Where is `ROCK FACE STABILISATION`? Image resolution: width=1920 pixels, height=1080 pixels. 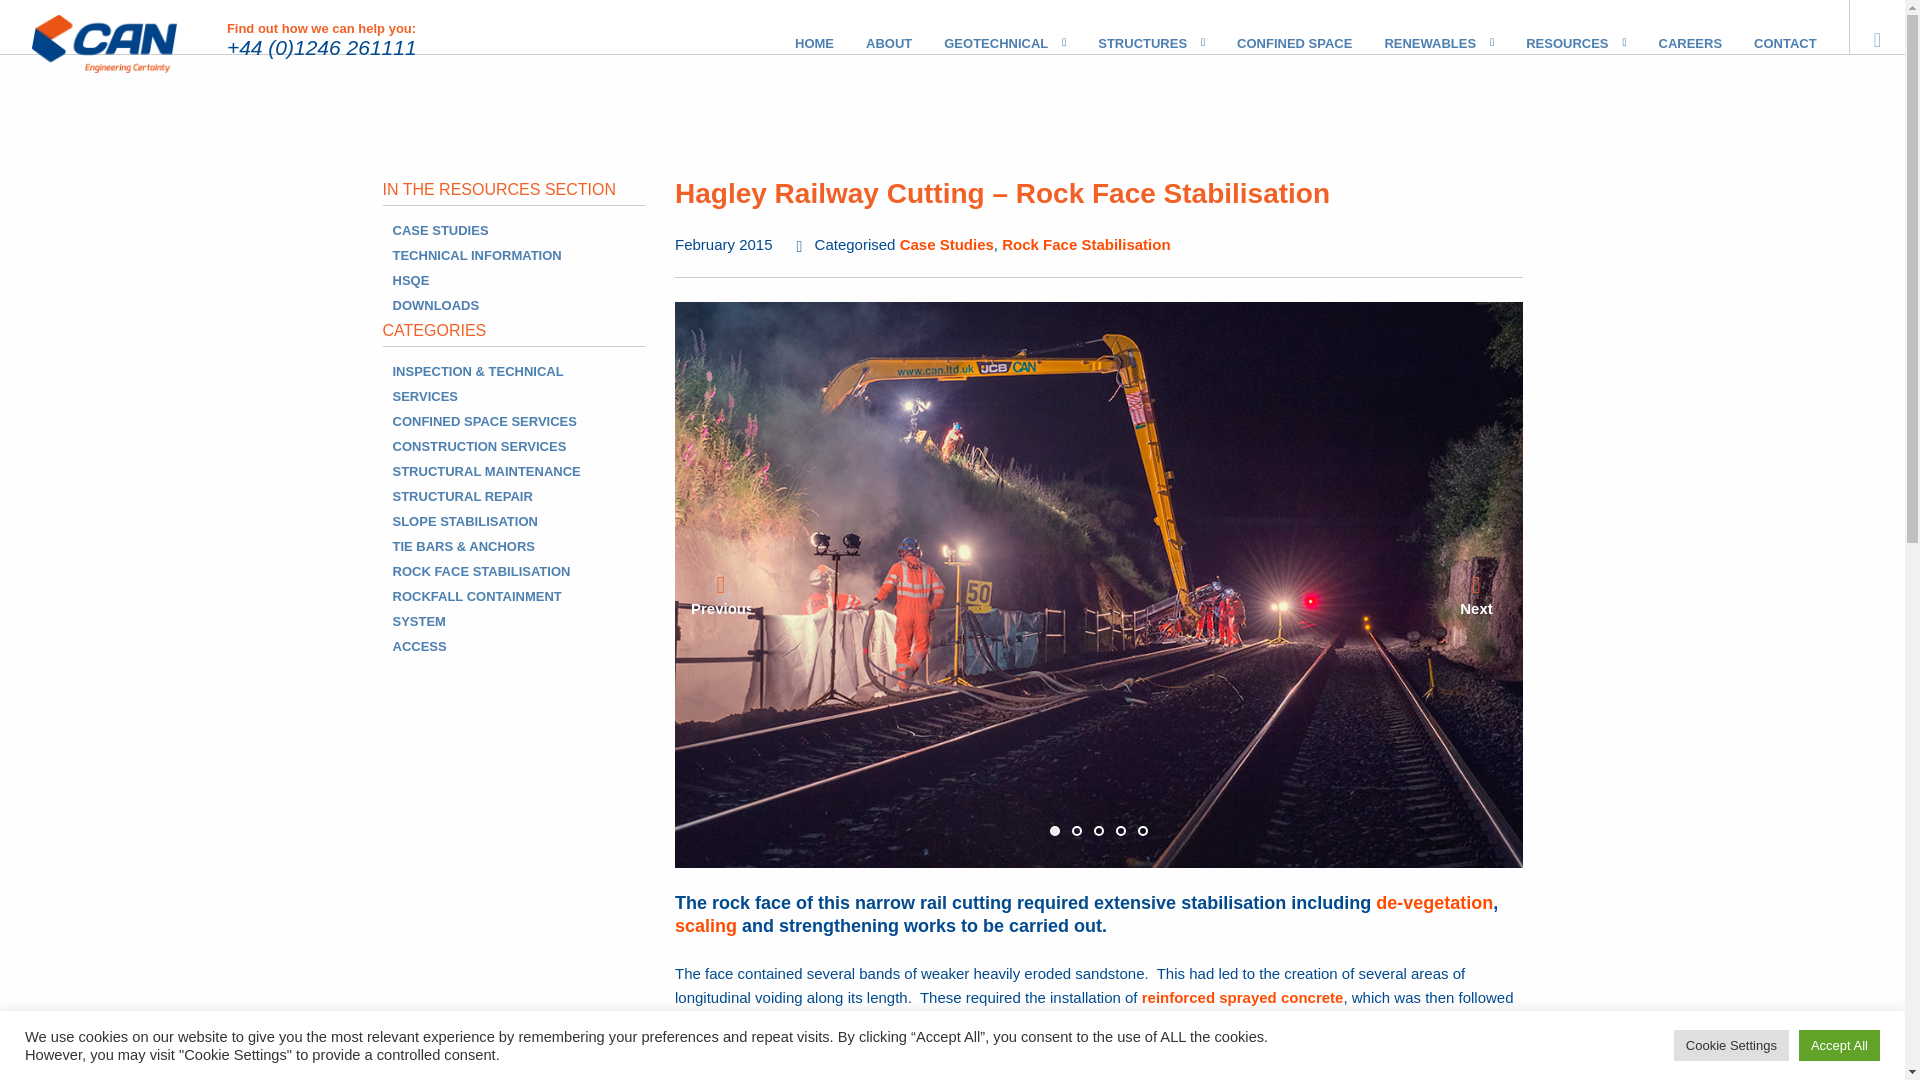 ROCK FACE STABILISATION is located at coordinates (480, 570).